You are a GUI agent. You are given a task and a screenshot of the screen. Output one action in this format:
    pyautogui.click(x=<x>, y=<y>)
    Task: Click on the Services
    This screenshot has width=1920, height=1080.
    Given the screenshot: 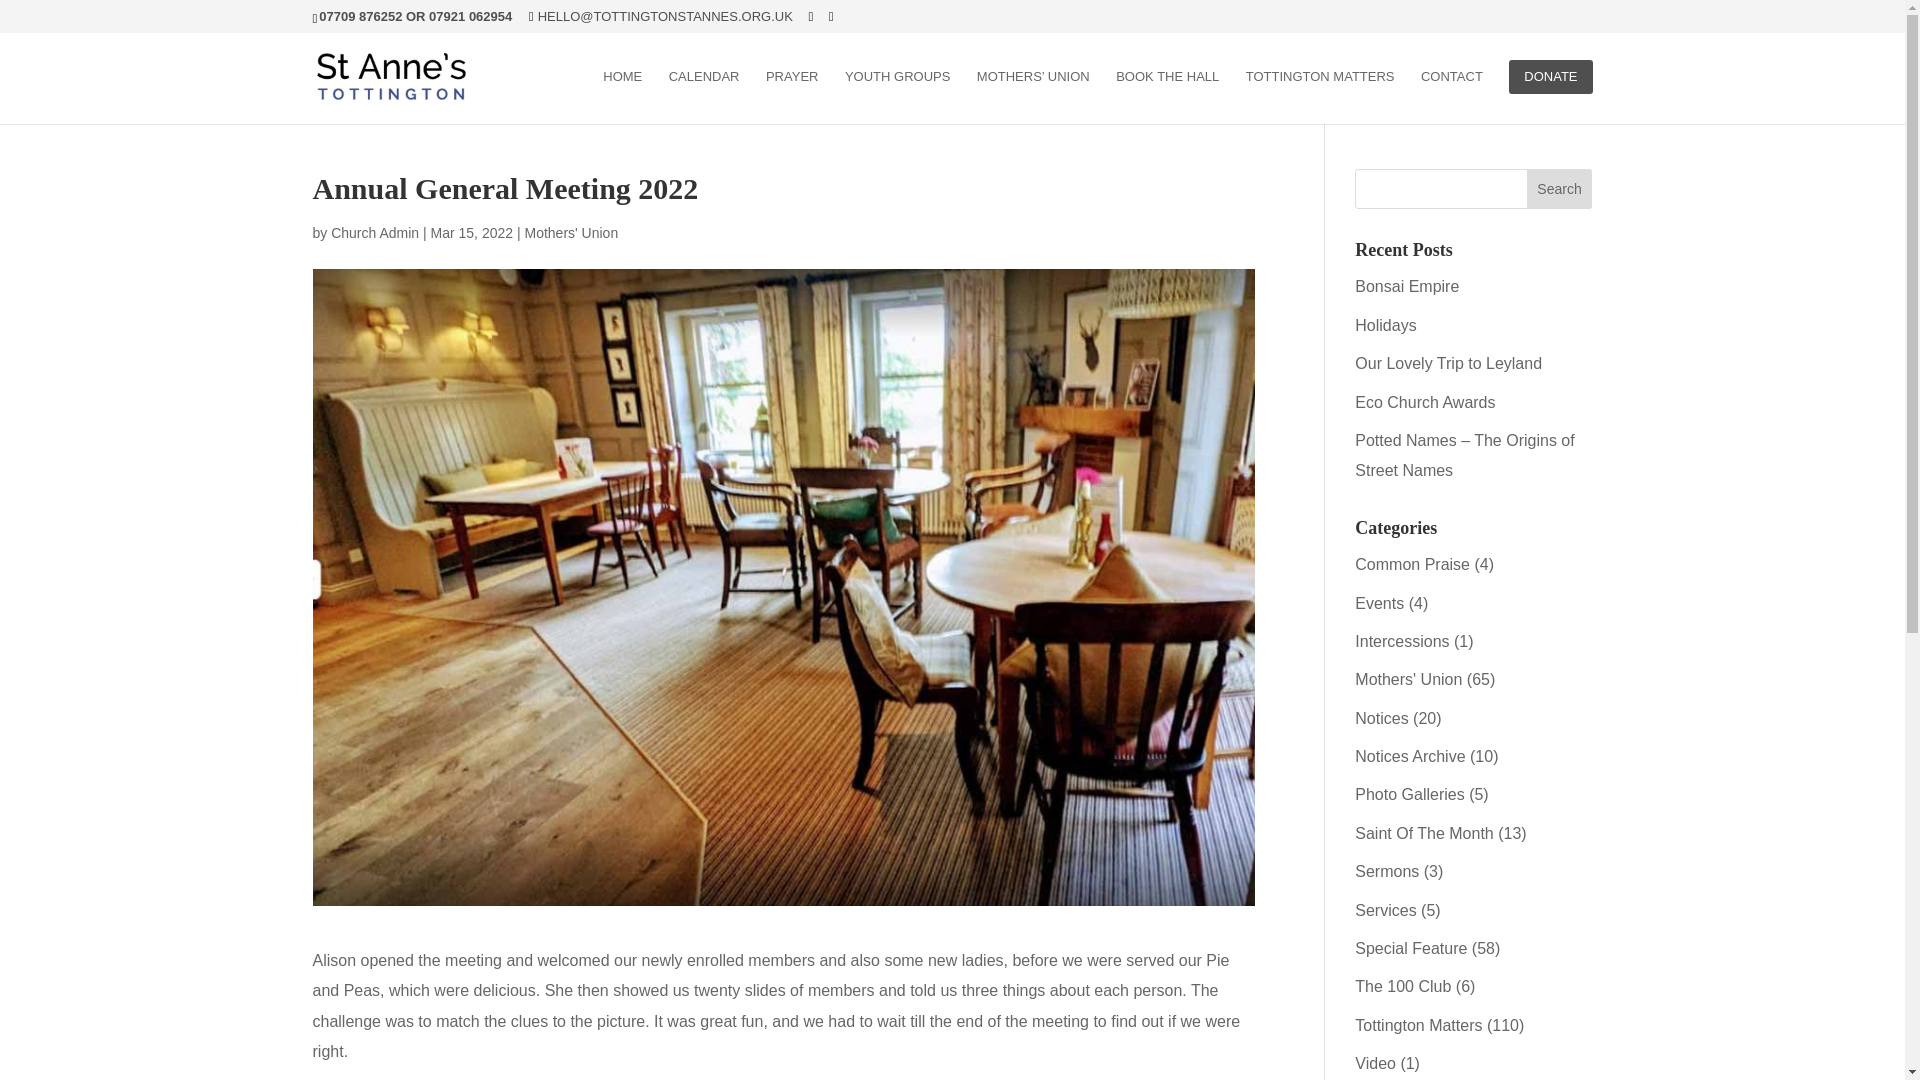 What is the action you would take?
    pyautogui.click(x=1386, y=910)
    